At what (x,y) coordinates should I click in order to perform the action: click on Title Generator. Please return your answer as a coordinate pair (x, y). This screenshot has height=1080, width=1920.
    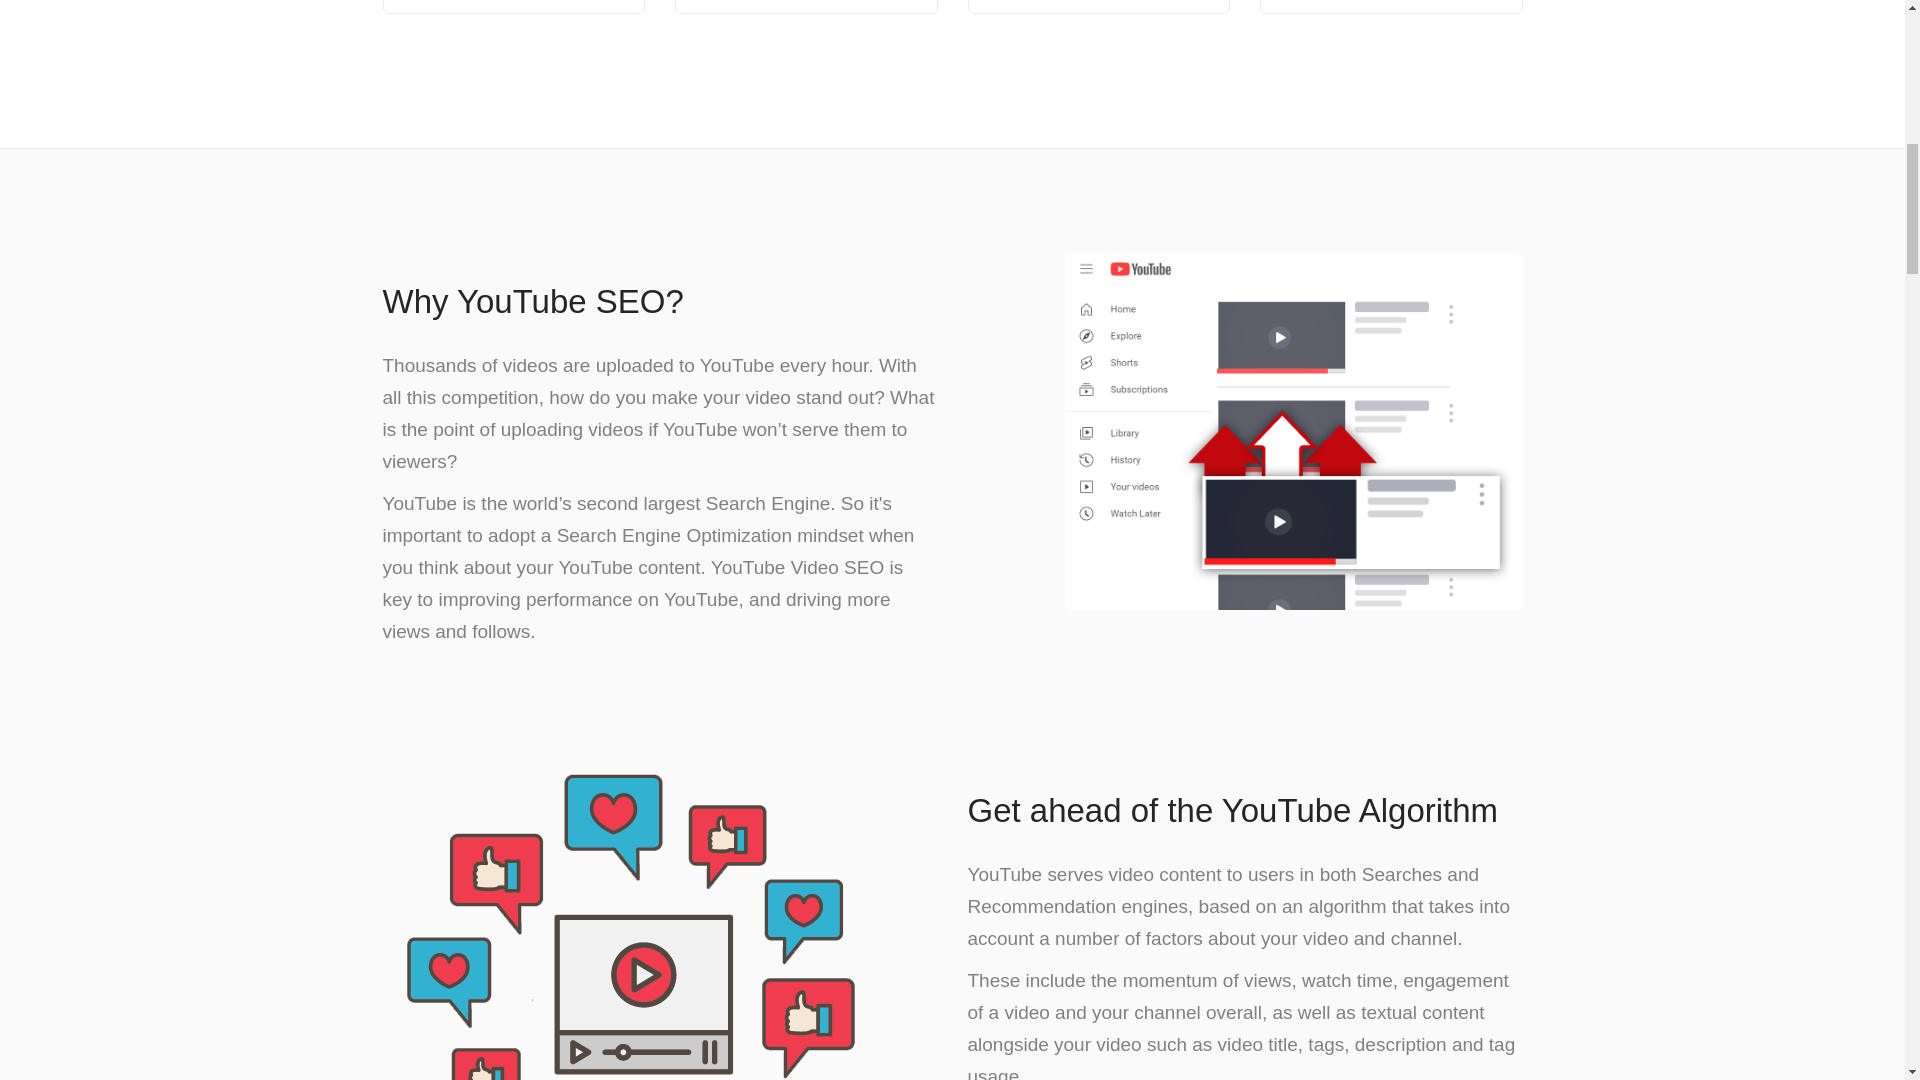
    Looking at the image, I should click on (1098, 7).